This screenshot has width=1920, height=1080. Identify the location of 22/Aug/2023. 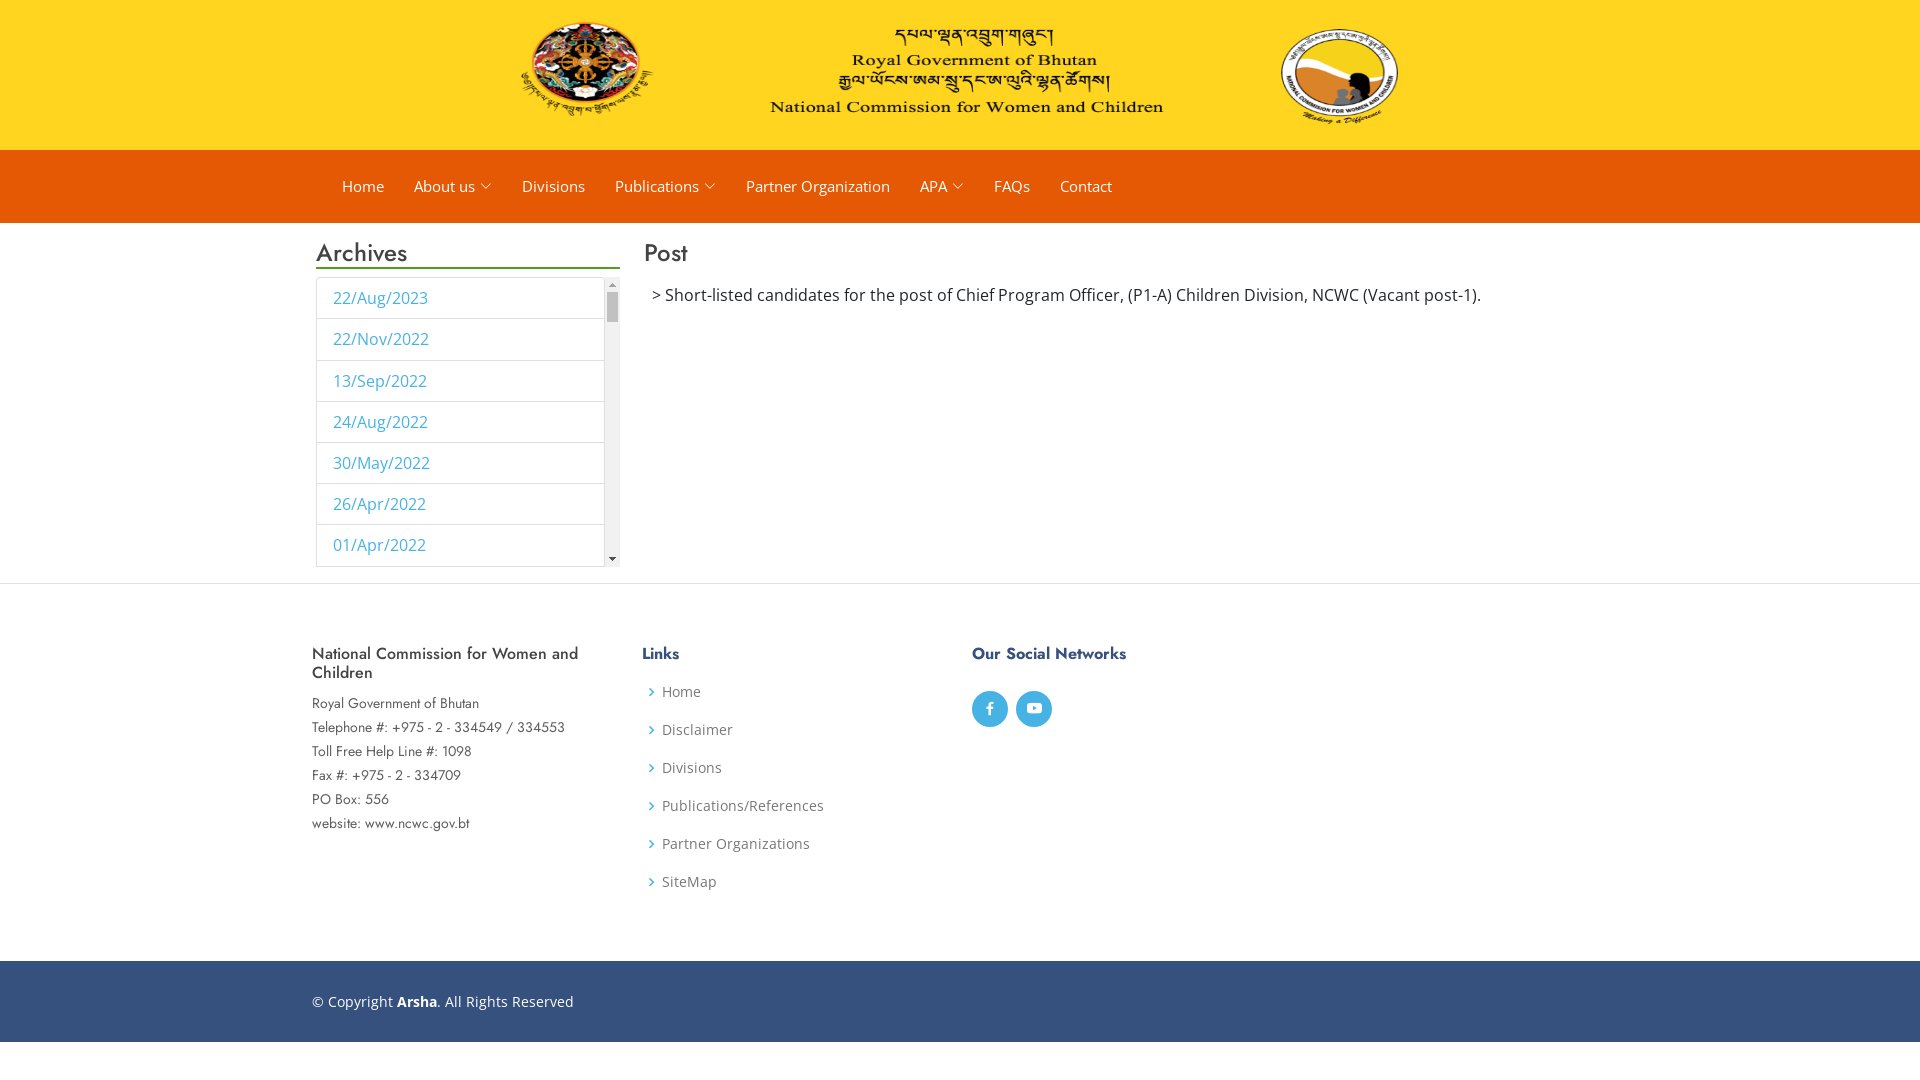
(382, 298).